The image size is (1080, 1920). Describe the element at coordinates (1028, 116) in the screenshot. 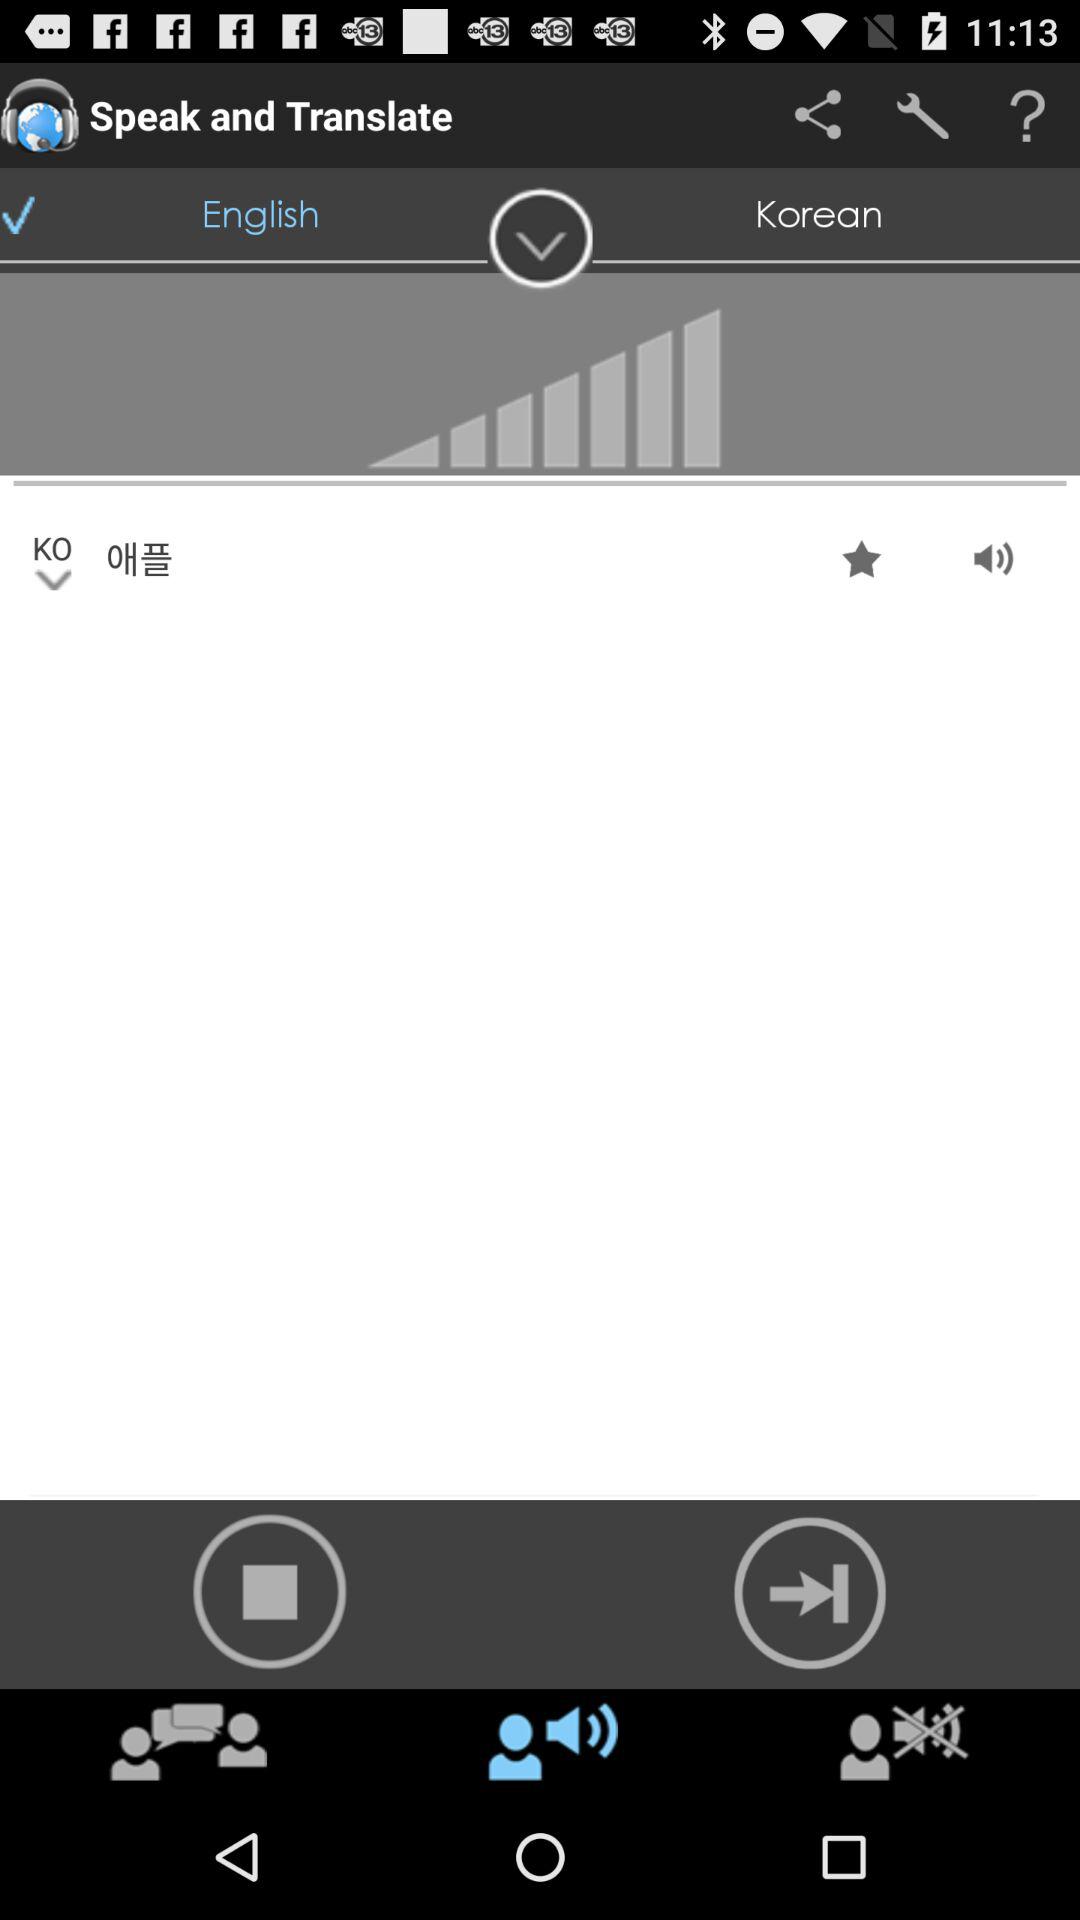

I see `get help` at that location.